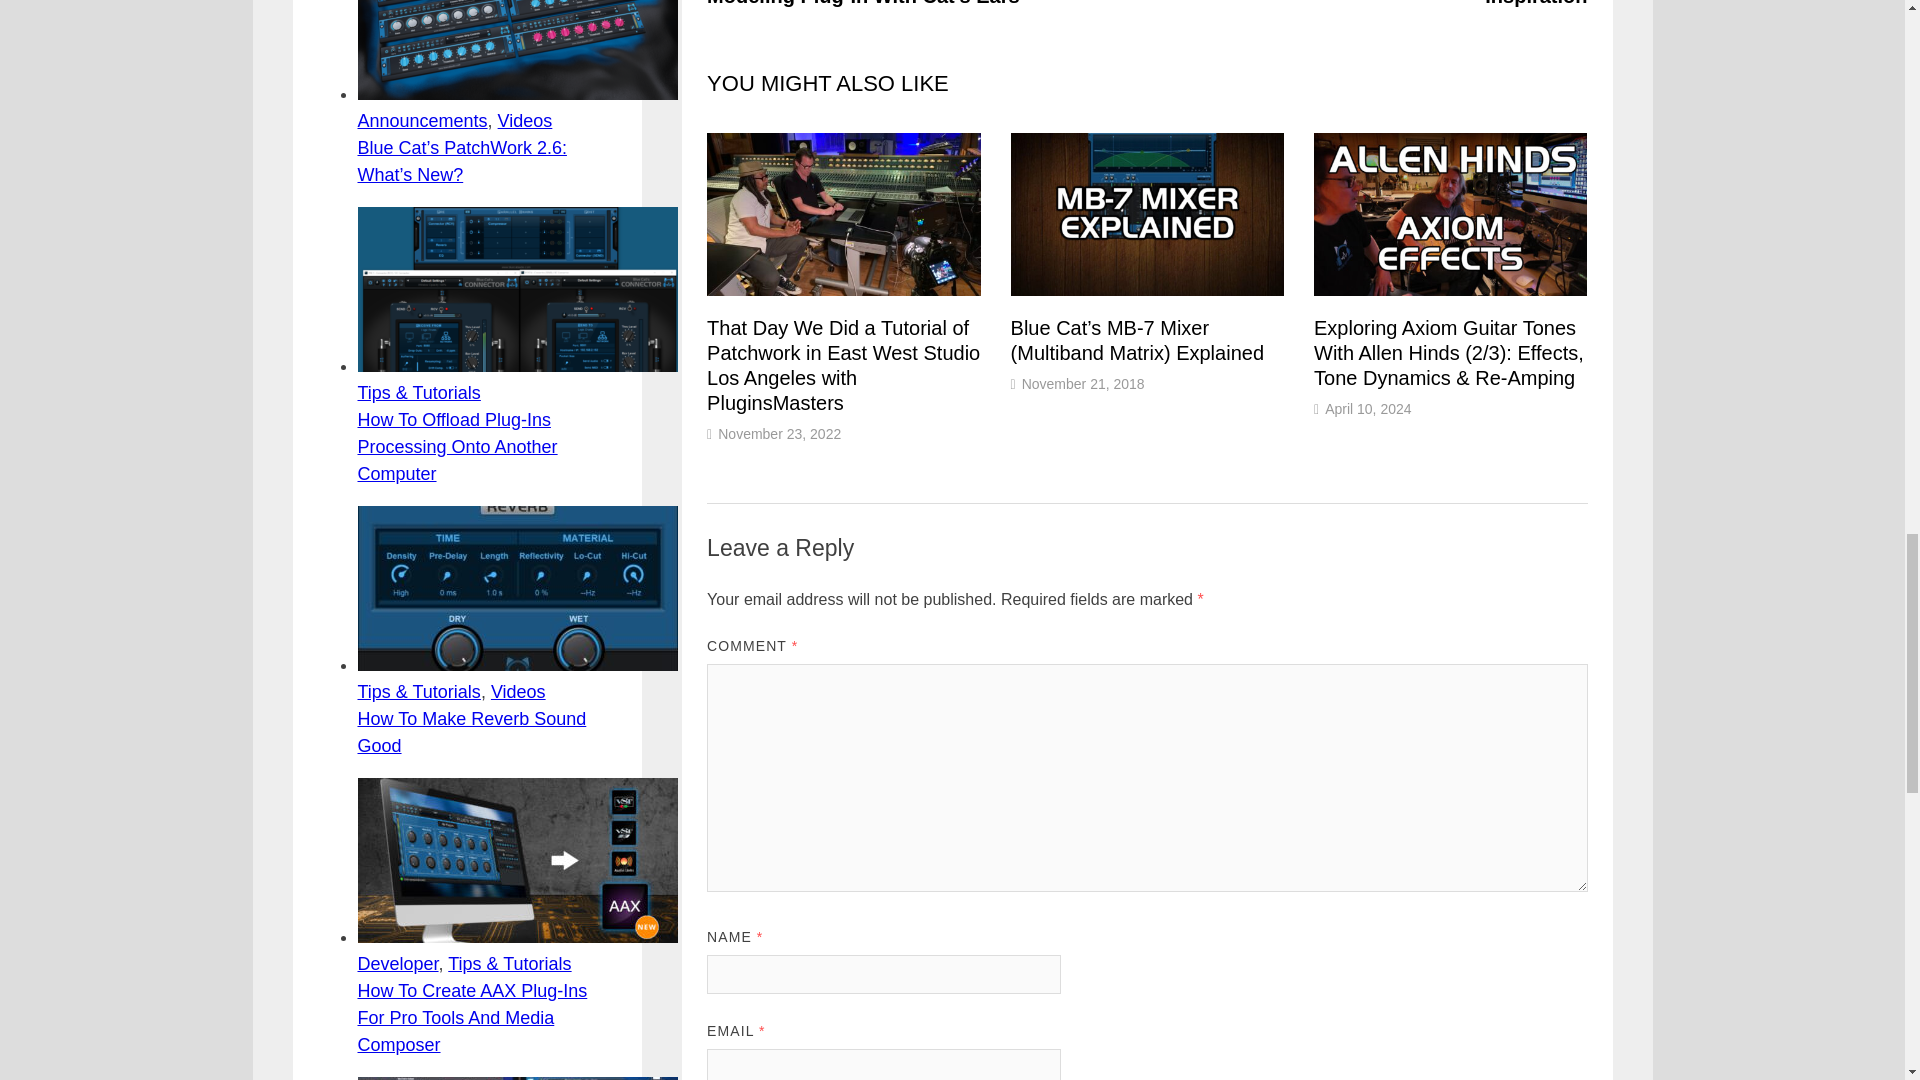  Describe the element at coordinates (1082, 384) in the screenshot. I see `November 21, 2018` at that location.